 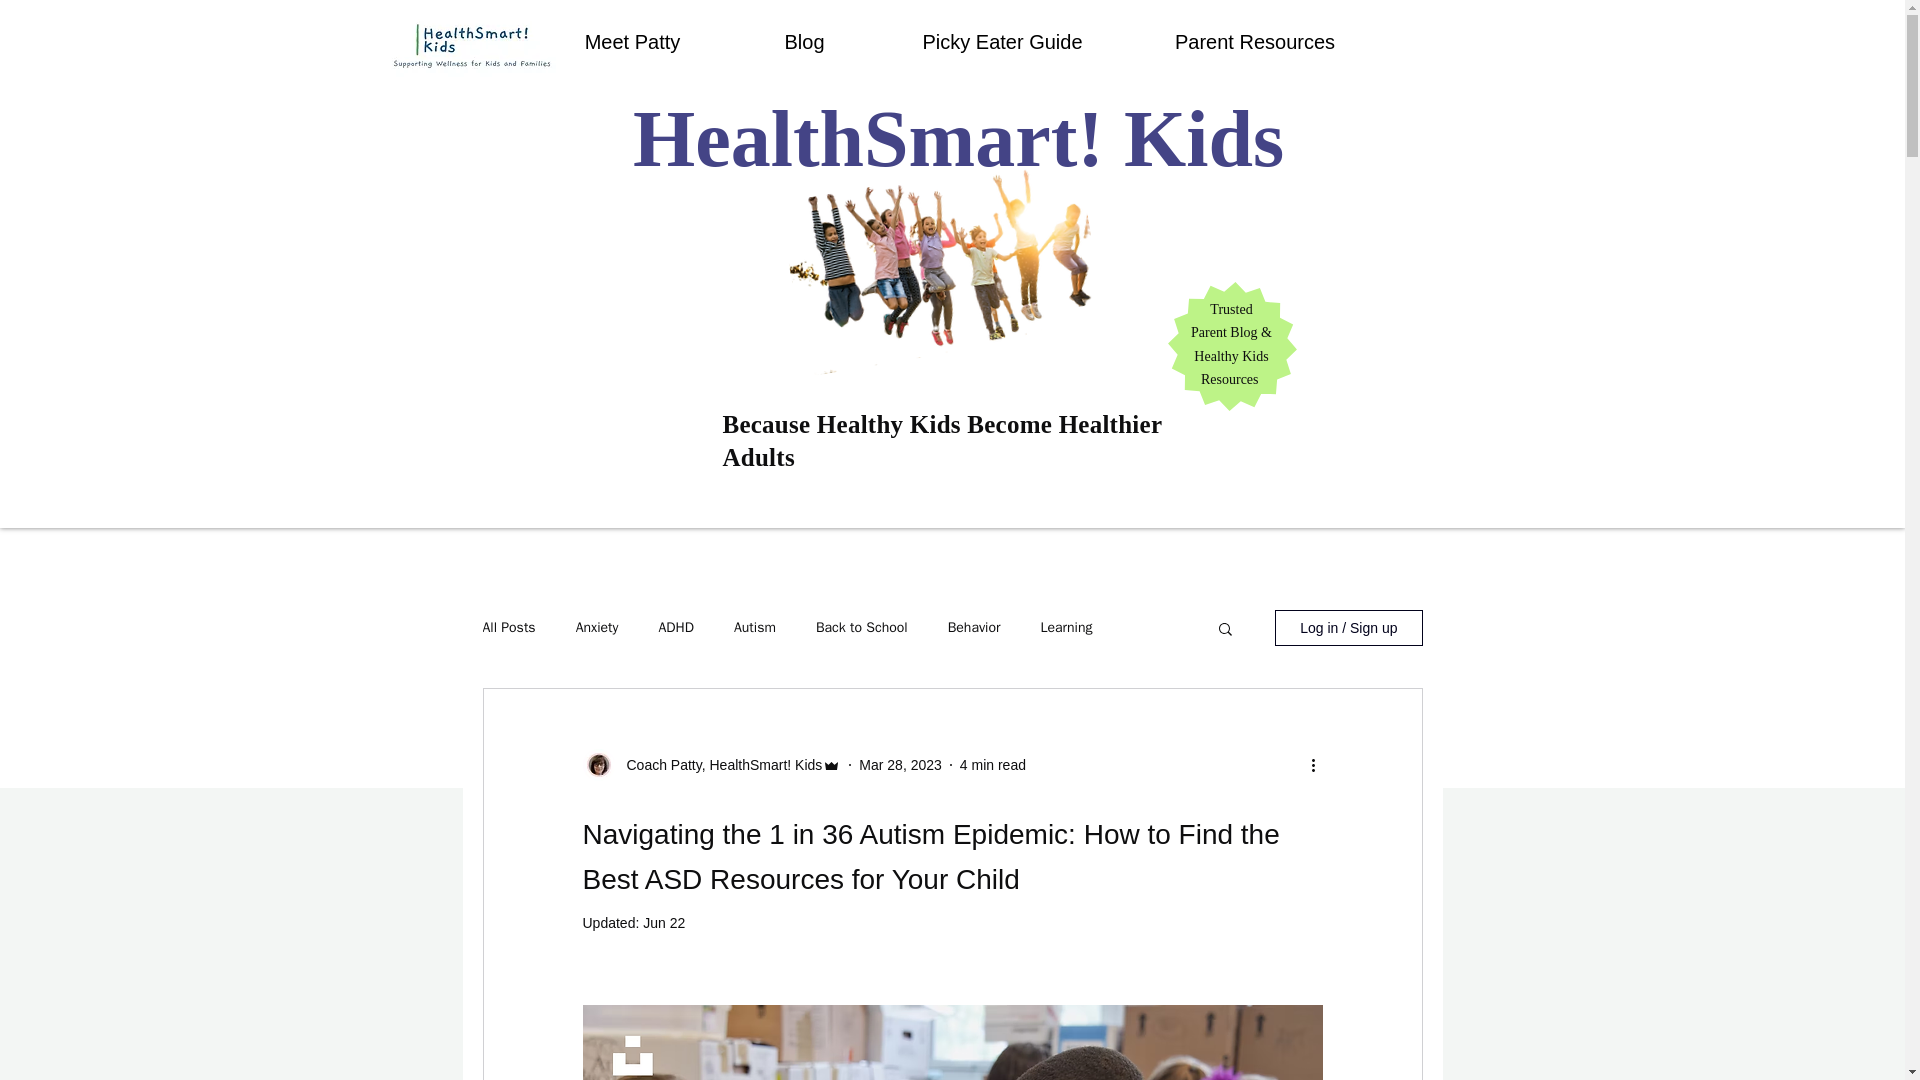 What do you see at coordinates (862, 628) in the screenshot?
I see `Back to School` at bounding box center [862, 628].